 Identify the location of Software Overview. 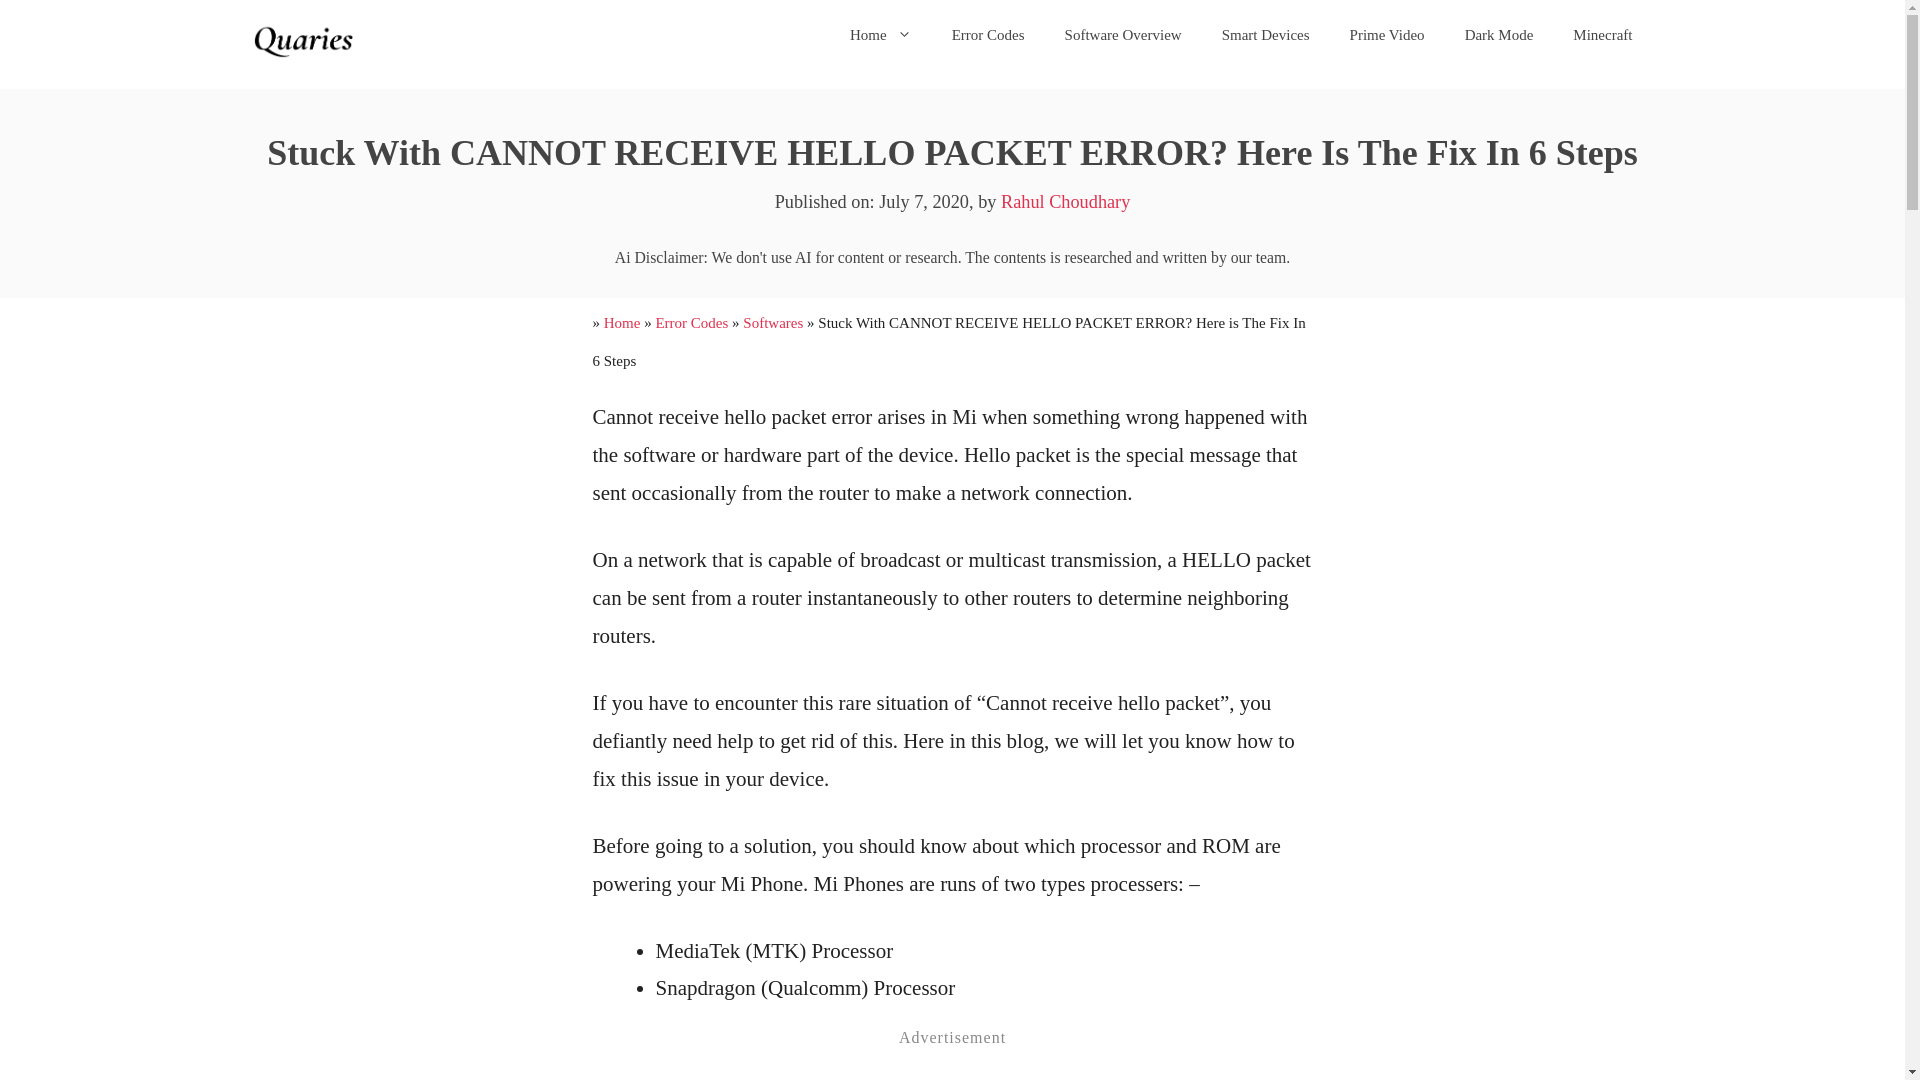
(1122, 34).